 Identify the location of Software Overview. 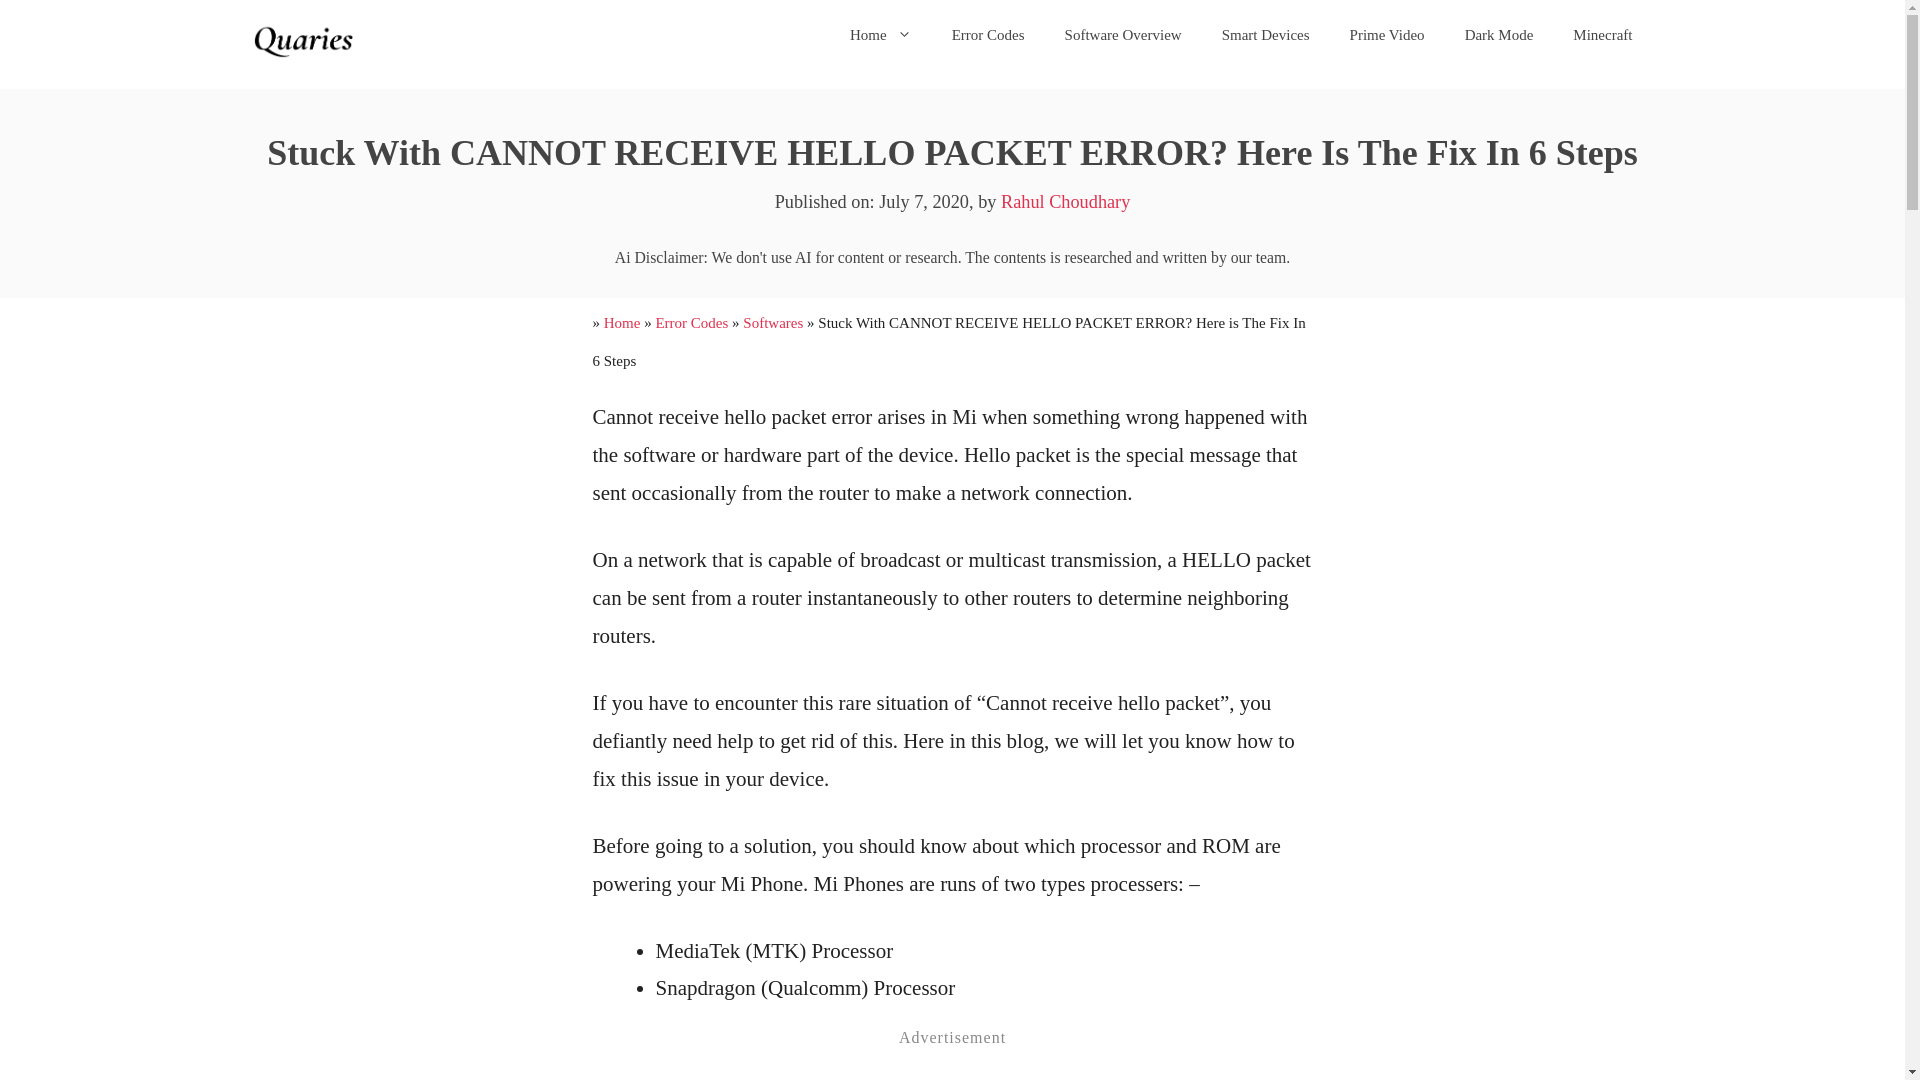
(1122, 34).